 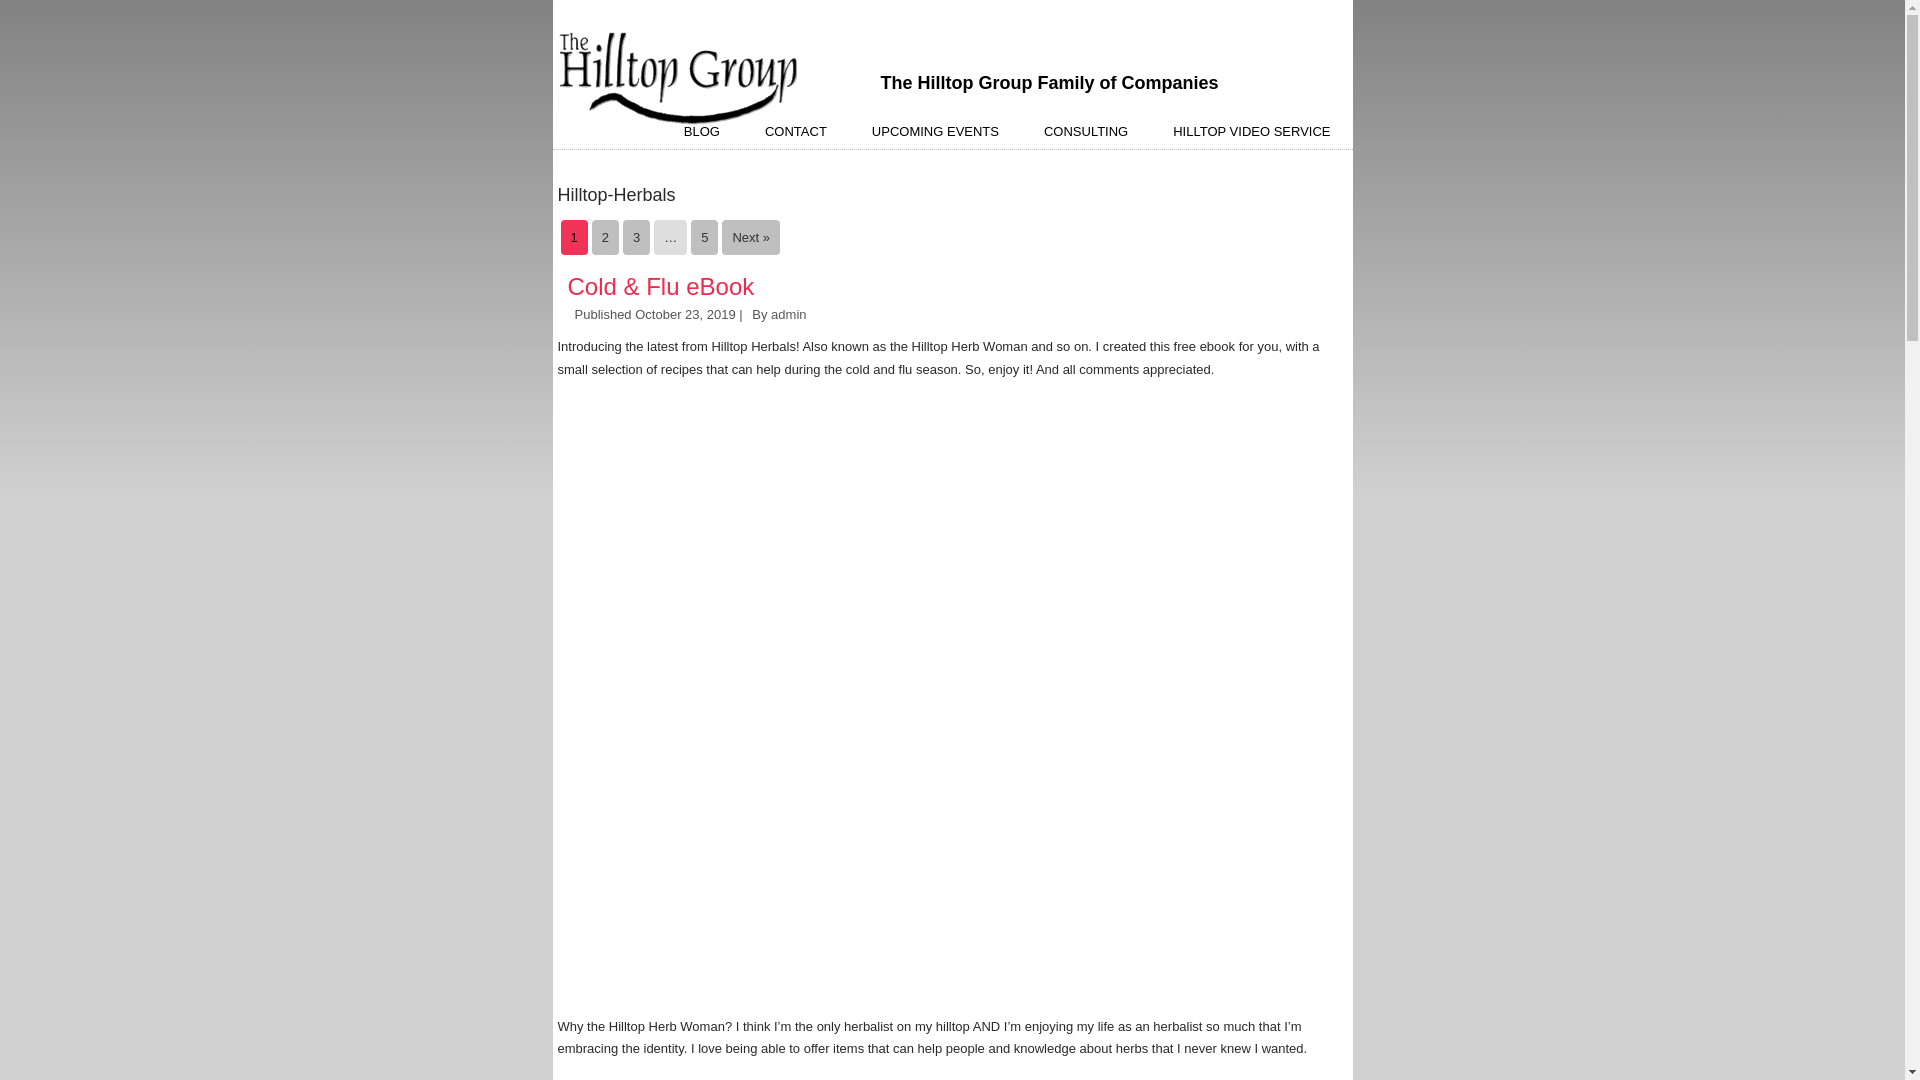 What do you see at coordinates (1086, 132) in the screenshot?
I see `CONSULTING` at bounding box center [1086, 132].